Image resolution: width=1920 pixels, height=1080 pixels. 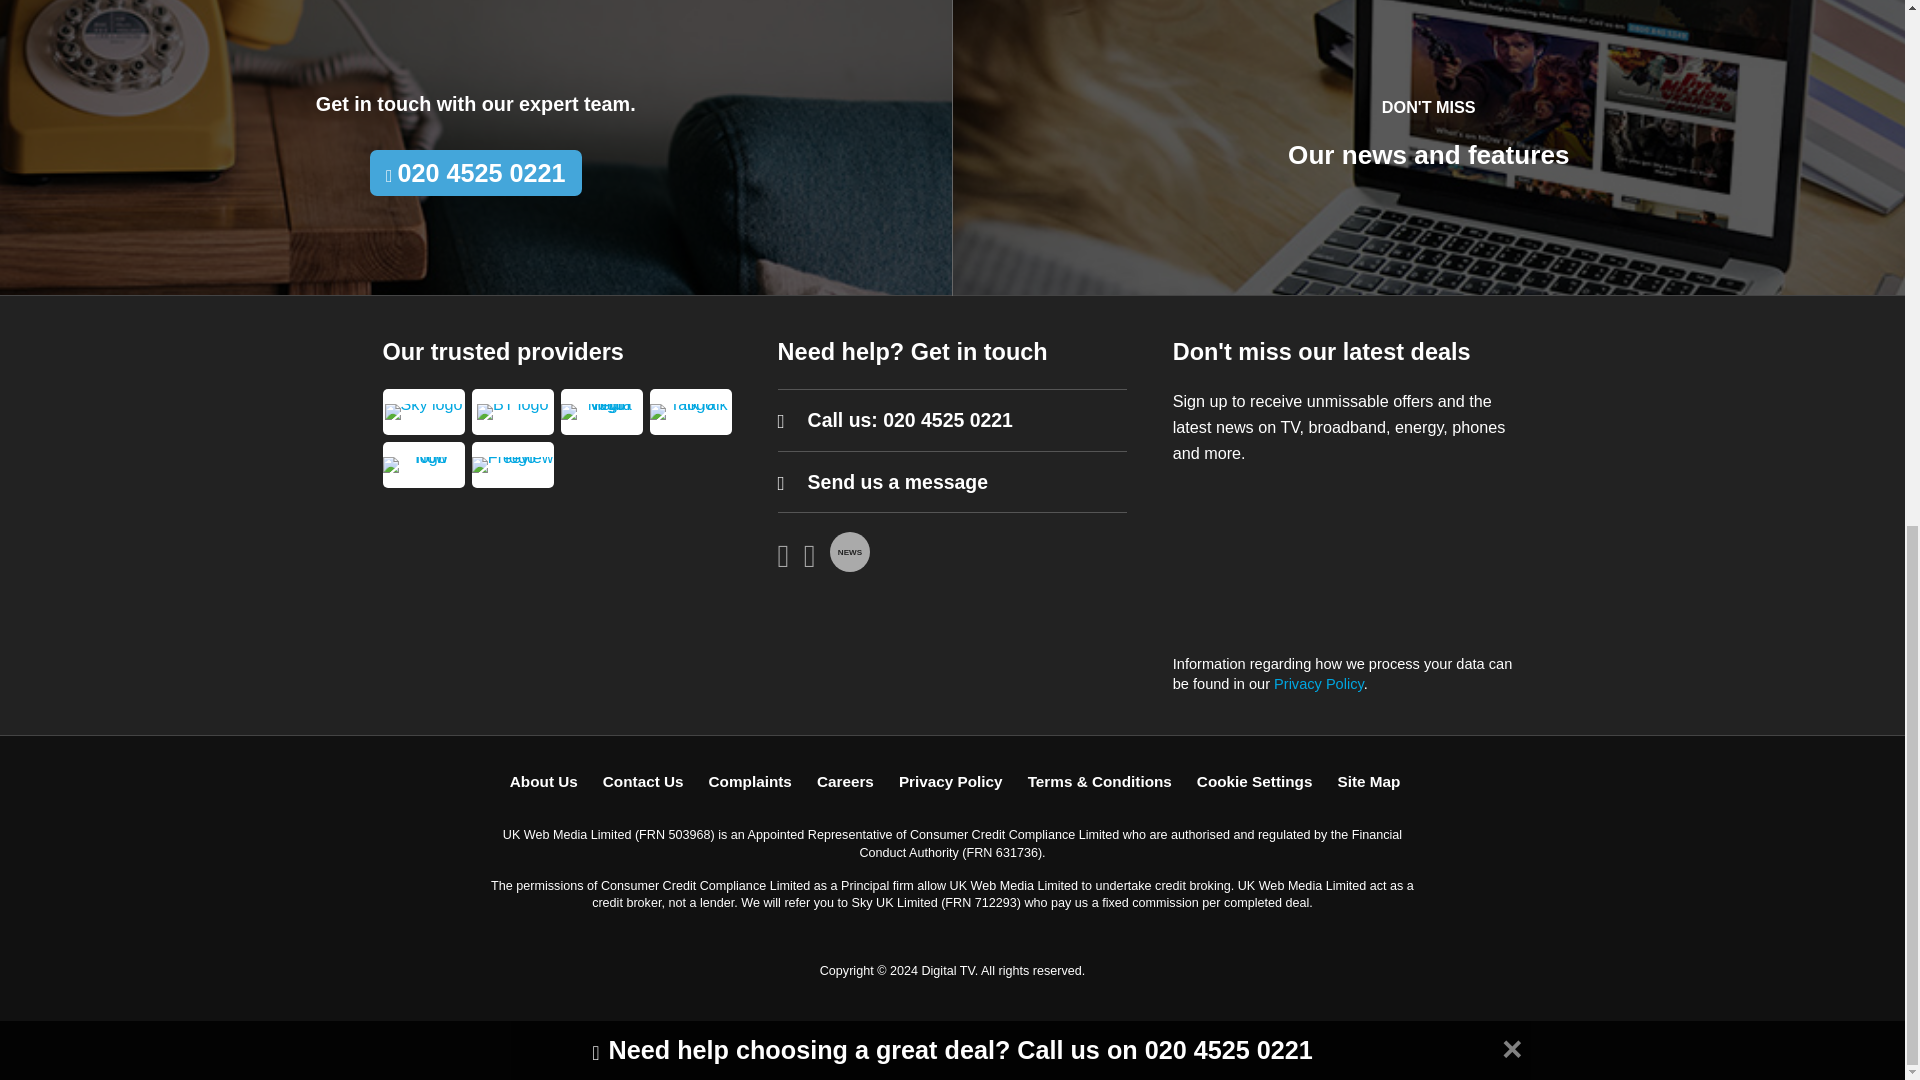 What do you see at coordinates (1318, 684) in the screenshot?
I see `Privacy Policy` at bounding box center [1318, 684].